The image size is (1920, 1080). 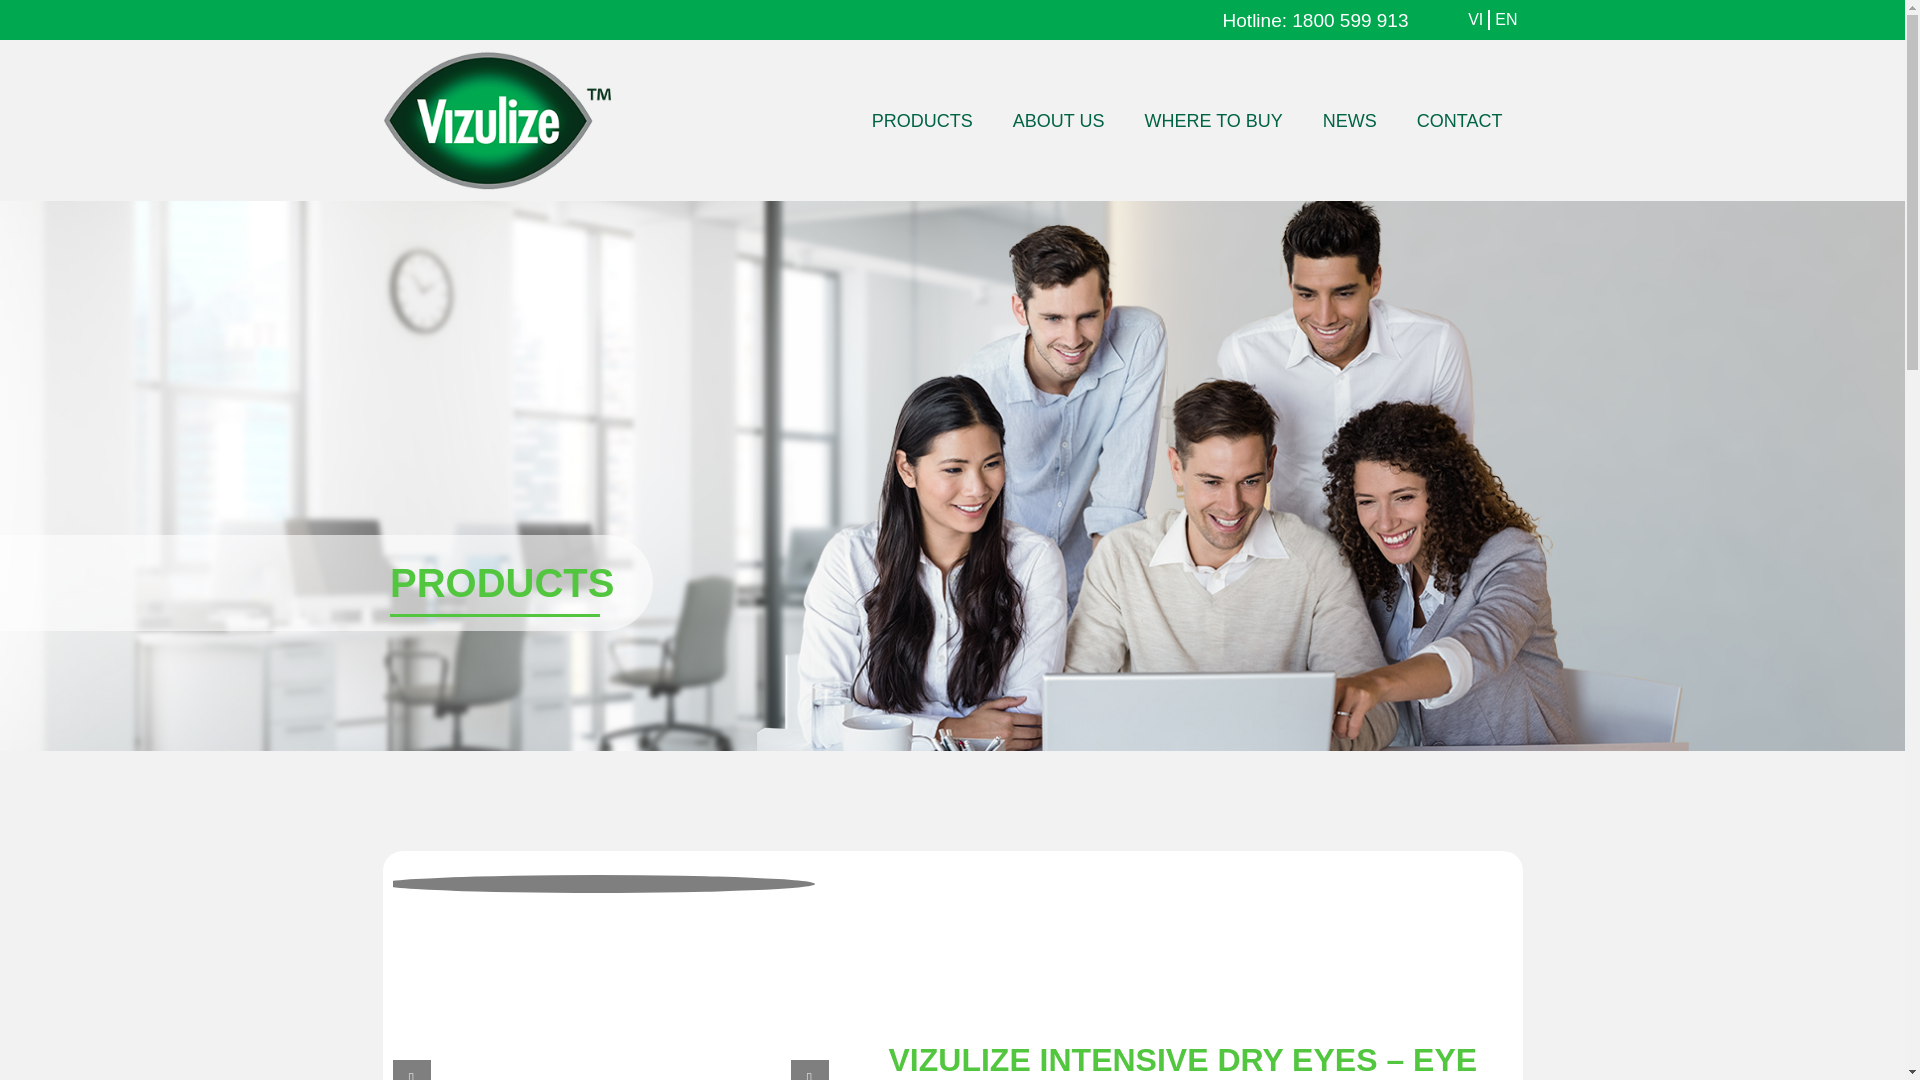 What do you see at coordinates (922, 120) in the screenshot?
I see `PRODUCTS` at bounding box center [922, 120].